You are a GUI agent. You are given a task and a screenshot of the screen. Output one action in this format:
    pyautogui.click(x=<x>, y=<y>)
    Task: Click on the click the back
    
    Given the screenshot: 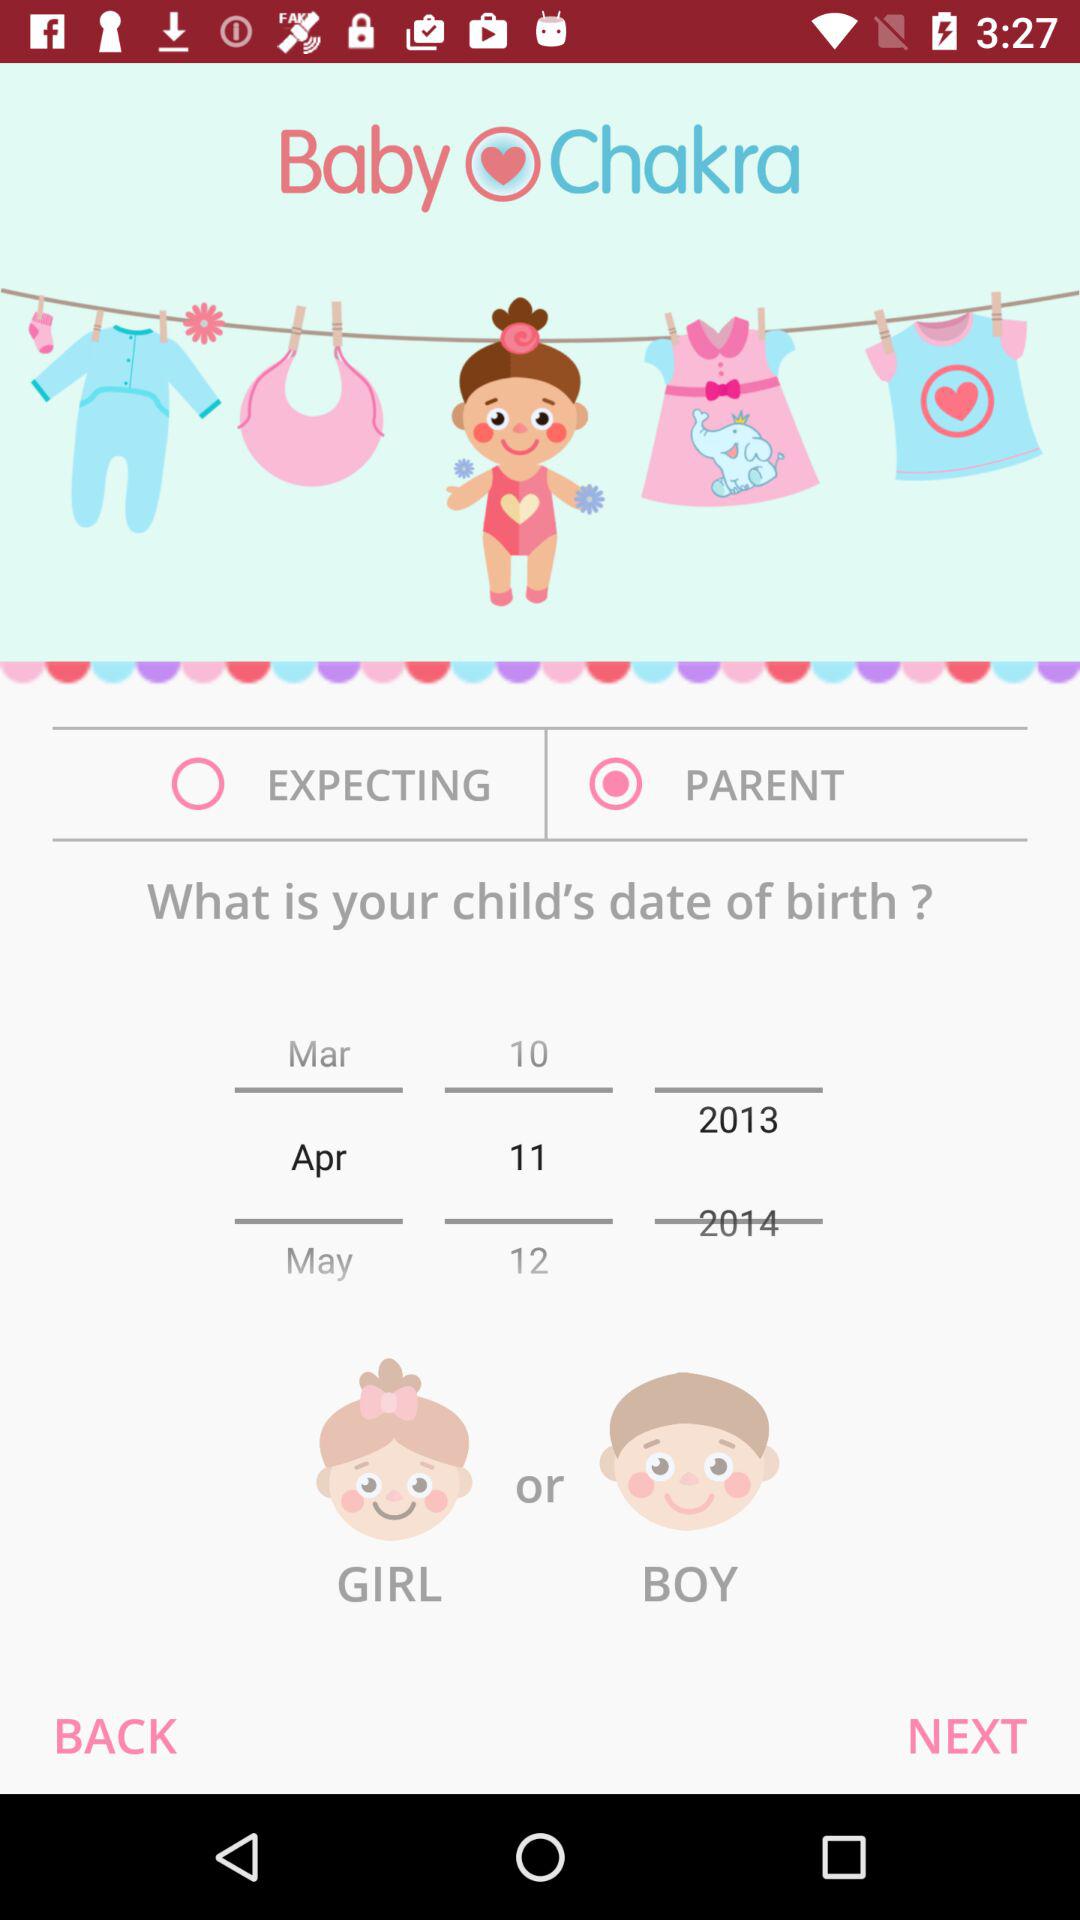 What is the action you would take?
    pyautogui.click(x=114, y=1734)
    